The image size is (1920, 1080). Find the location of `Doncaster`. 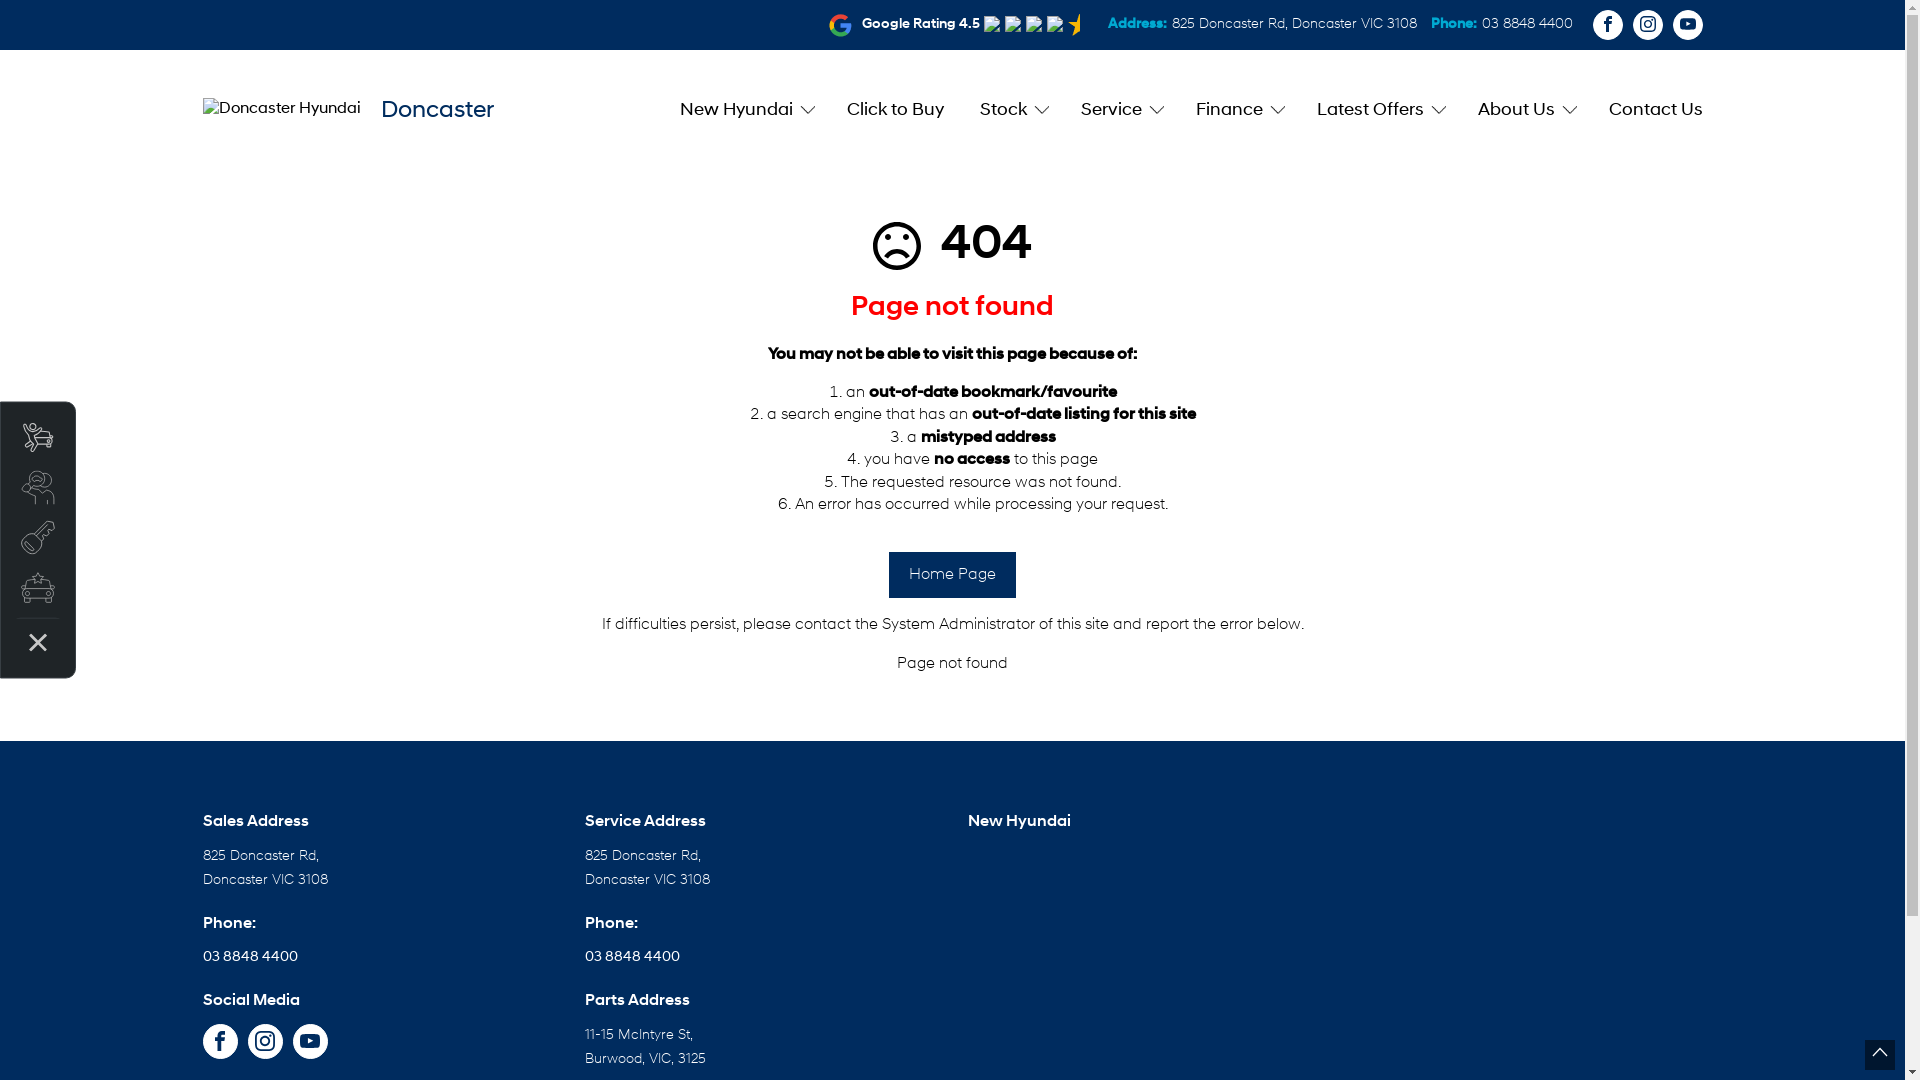

Doncaster is located at coordinates (348, 108).